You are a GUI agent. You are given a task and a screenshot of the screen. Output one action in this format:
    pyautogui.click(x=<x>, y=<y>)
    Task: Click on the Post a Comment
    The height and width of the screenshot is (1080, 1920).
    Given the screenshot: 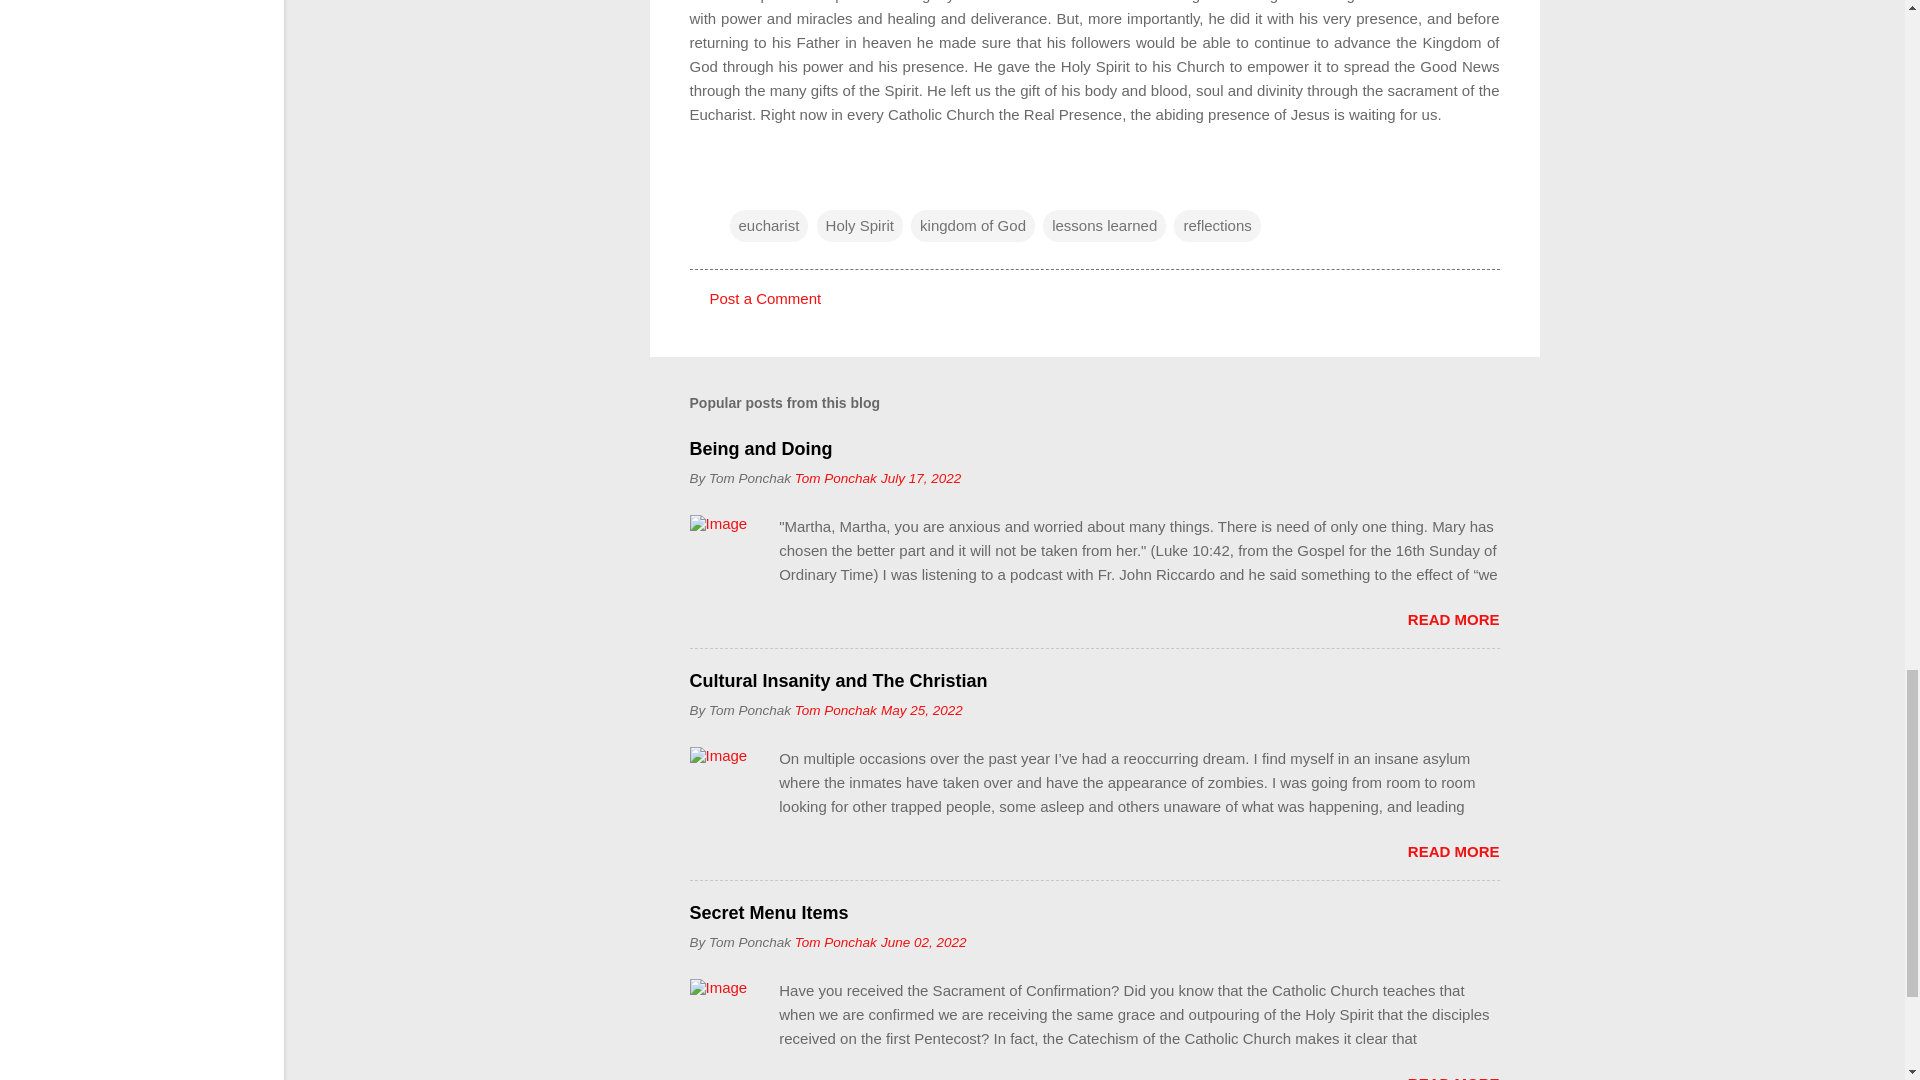 What is the action you would take?
    pyautogui.click(x=766, y=298)
    